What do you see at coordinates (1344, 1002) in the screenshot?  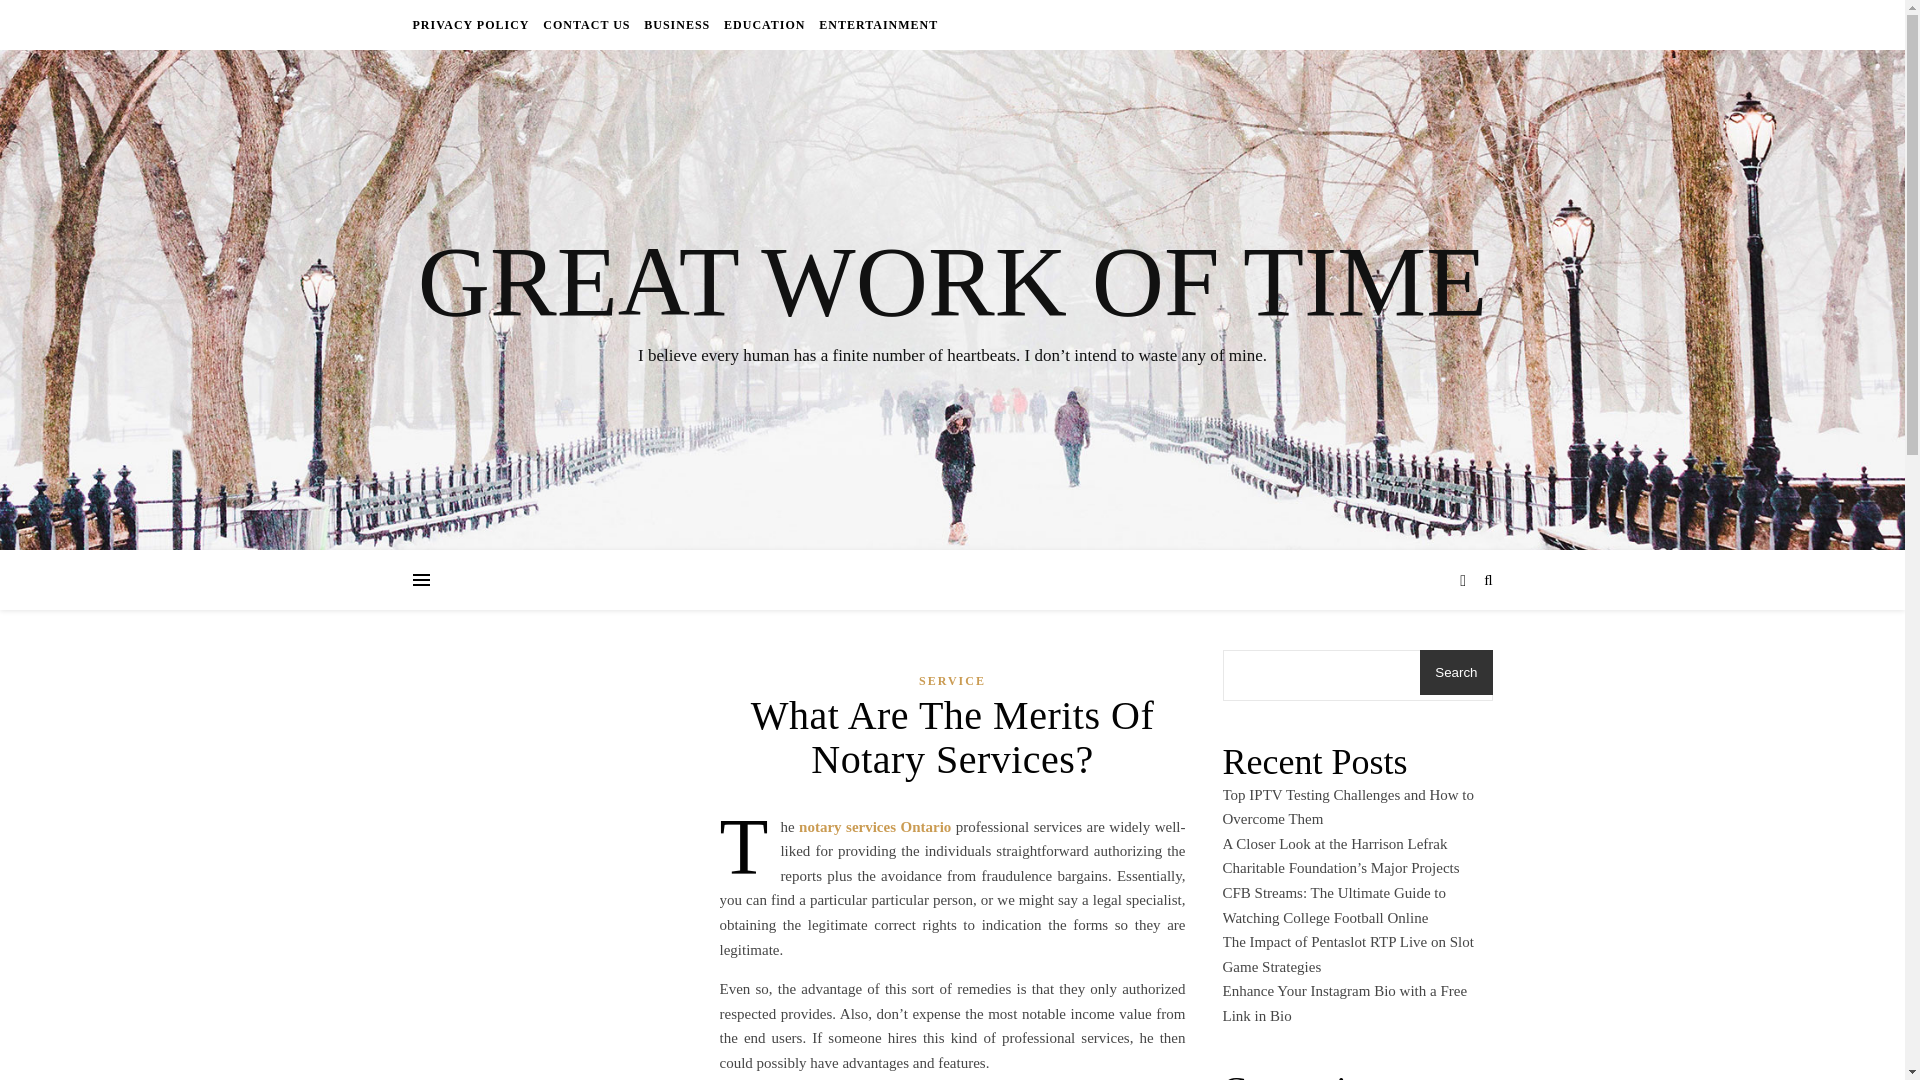 I see `Enhance Your Instagram Bio with a Free Link in Bio` at bounding box center [1344, 1002].